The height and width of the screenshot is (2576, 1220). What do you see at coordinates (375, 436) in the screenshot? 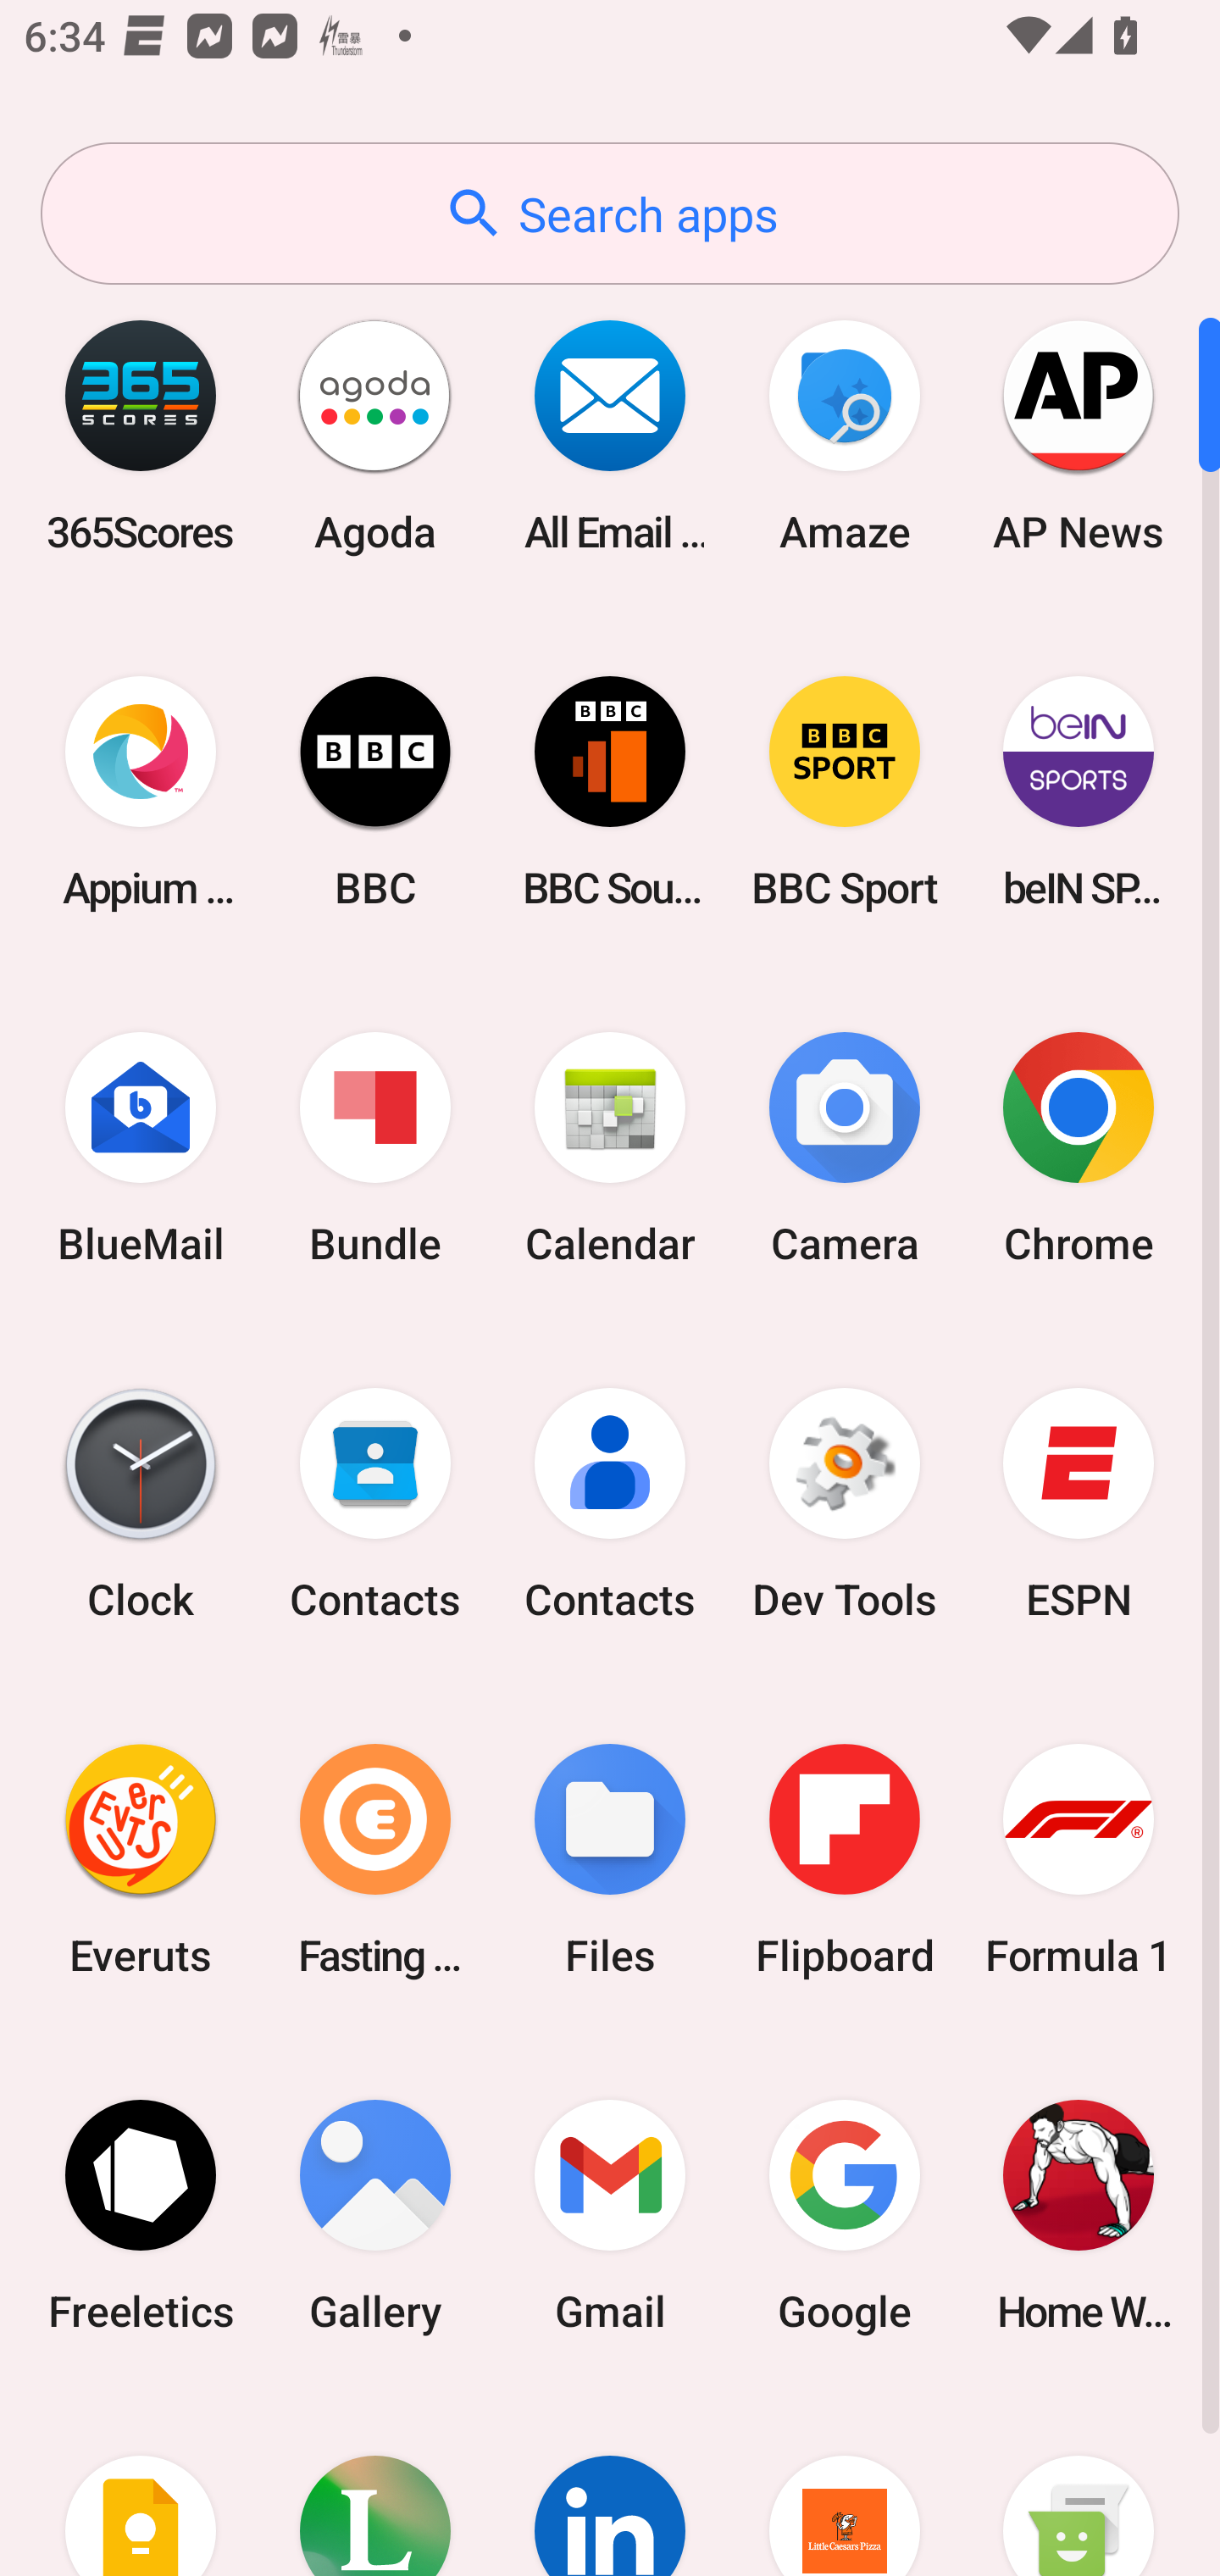
I see `Agoda` at bounding box center [375, 436].